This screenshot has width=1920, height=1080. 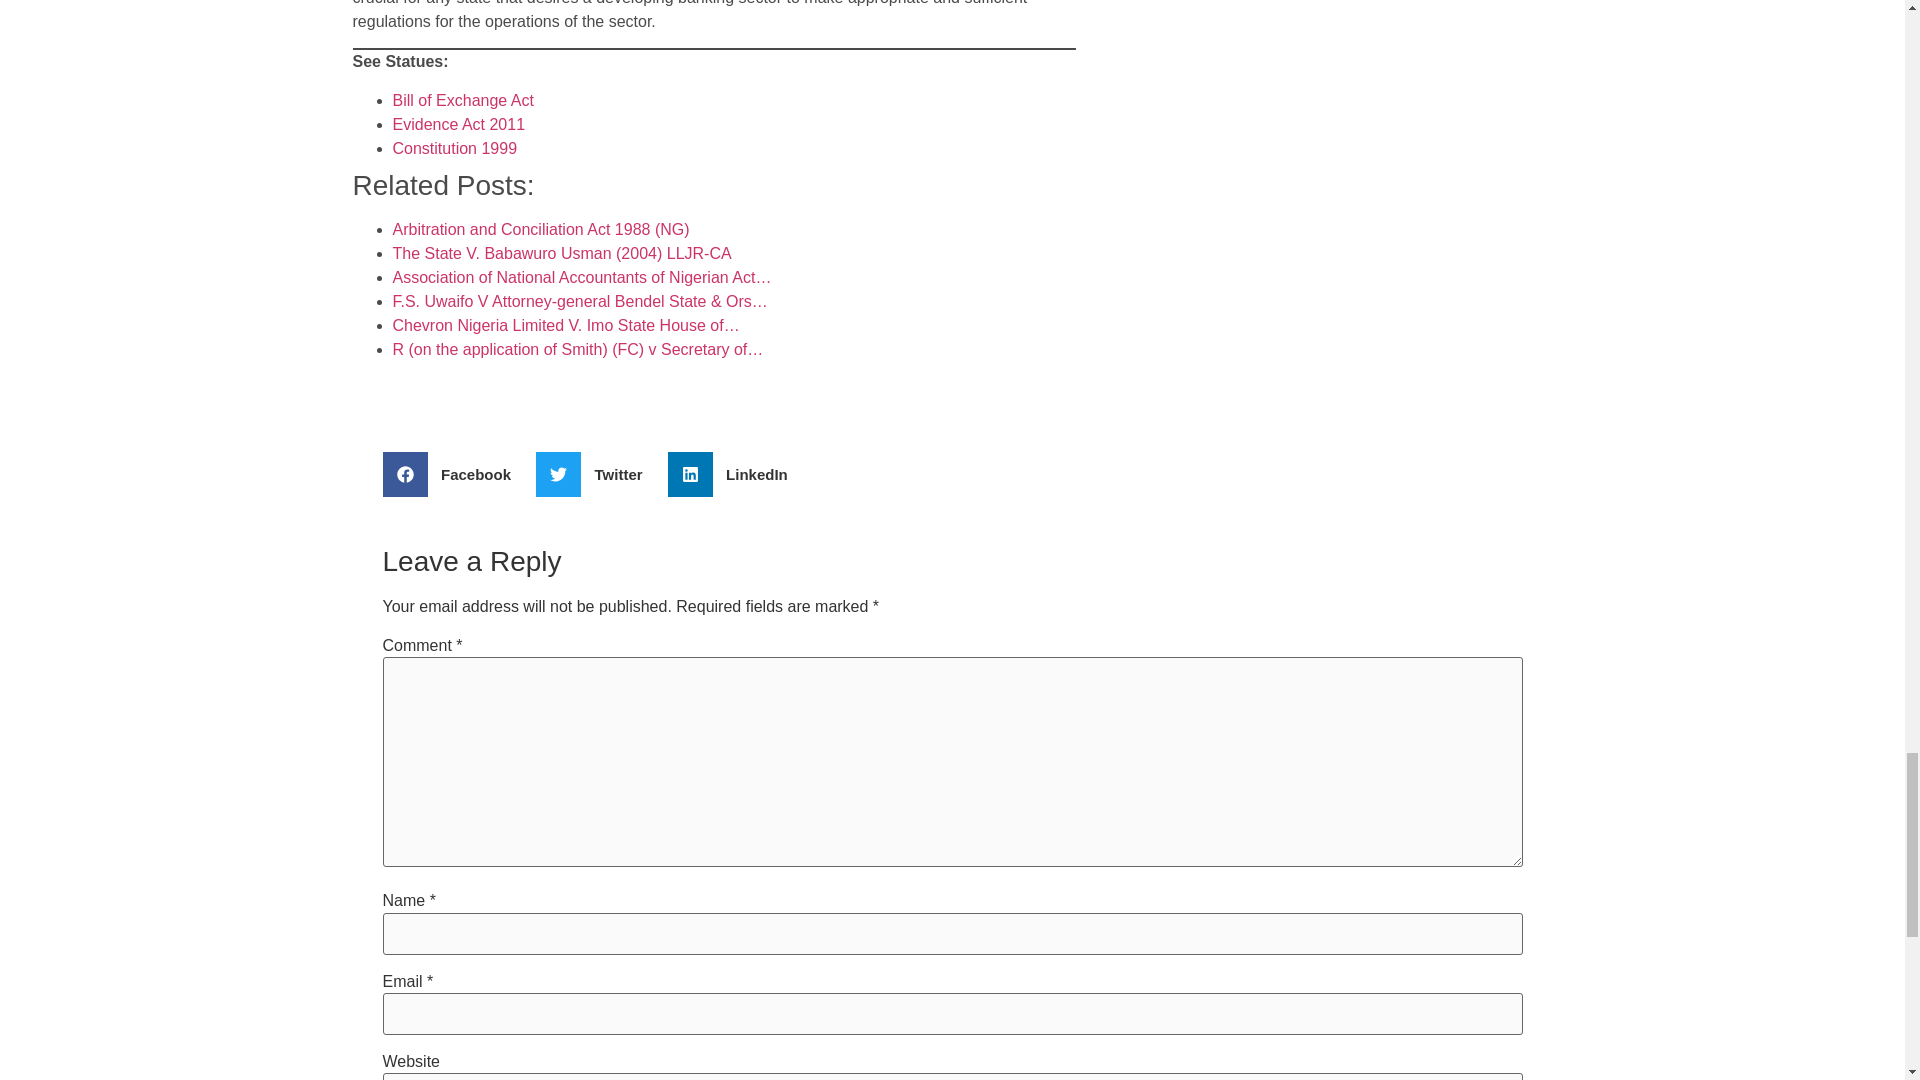 I want to click on Evidence Act 2011, so click(x=458, y=124).